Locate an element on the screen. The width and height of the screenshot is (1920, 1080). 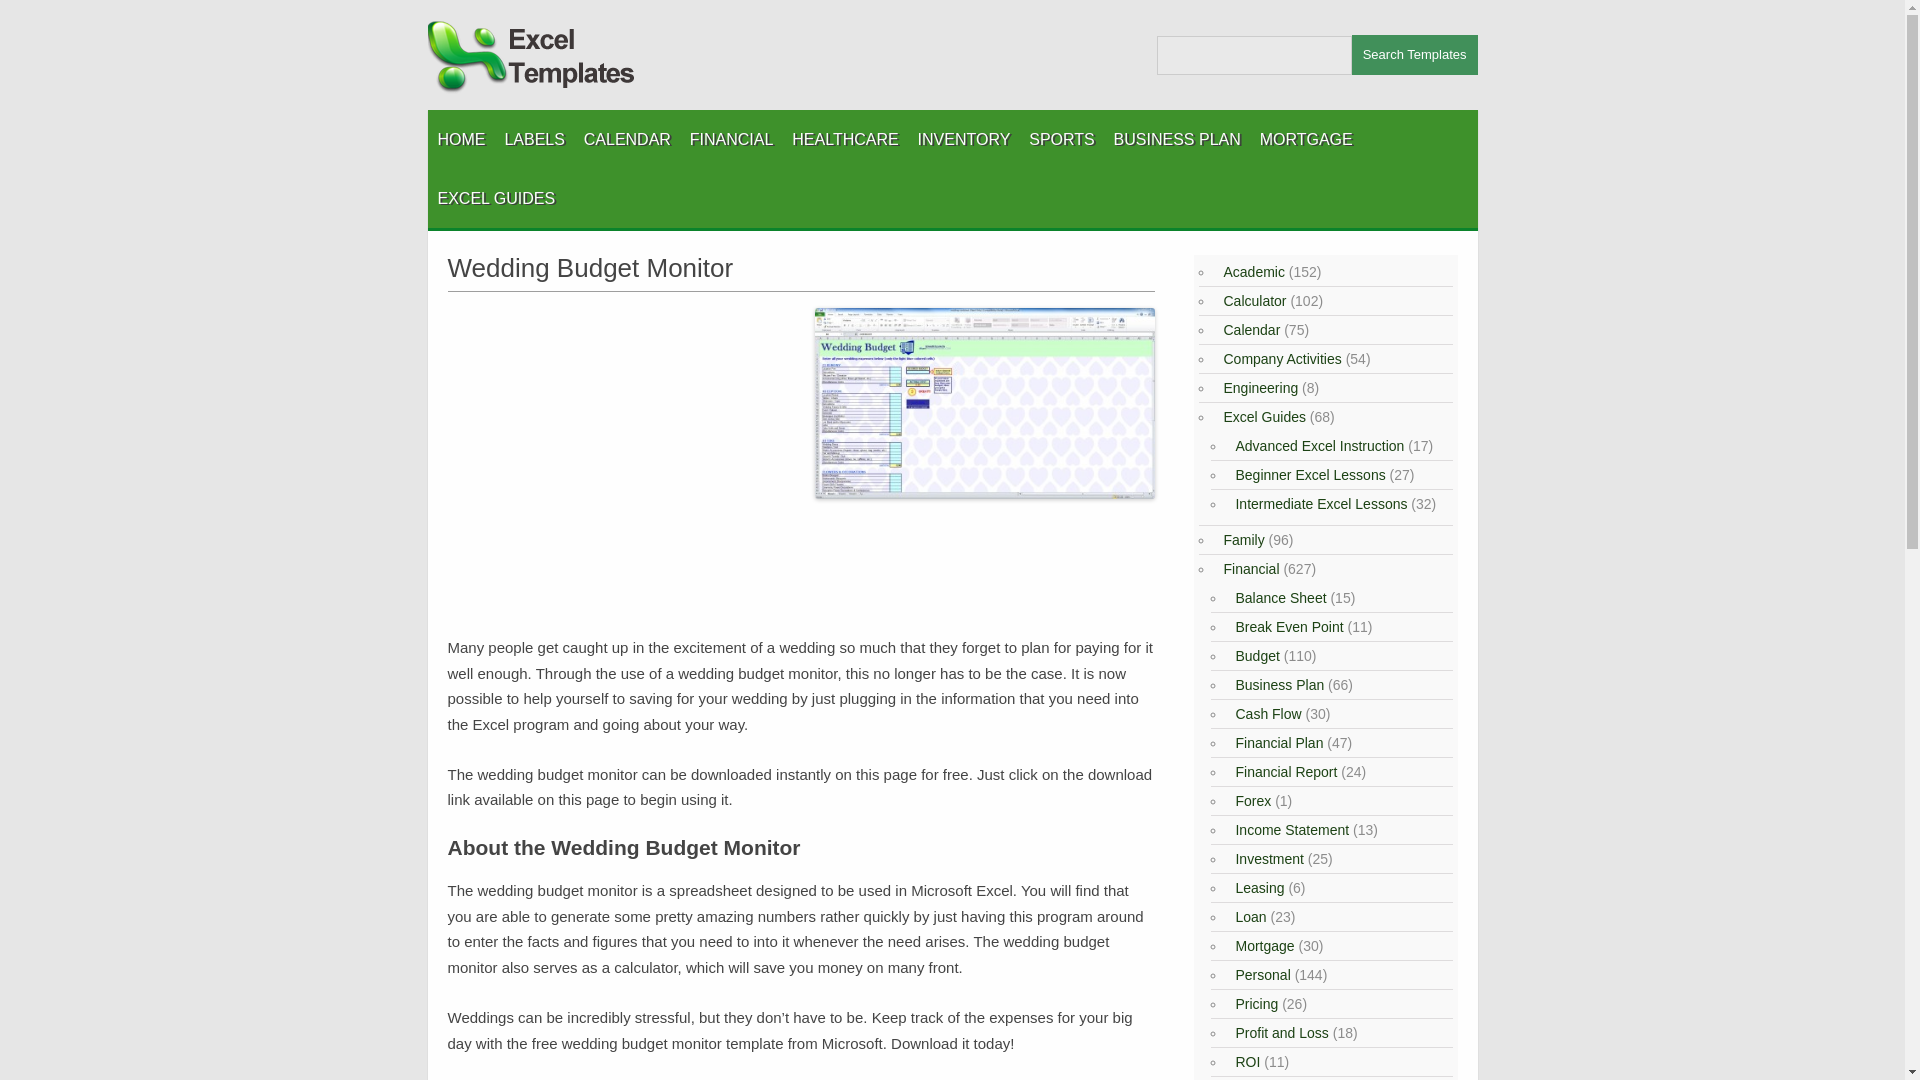
Search Templates is located at coordinates (1414, 54).